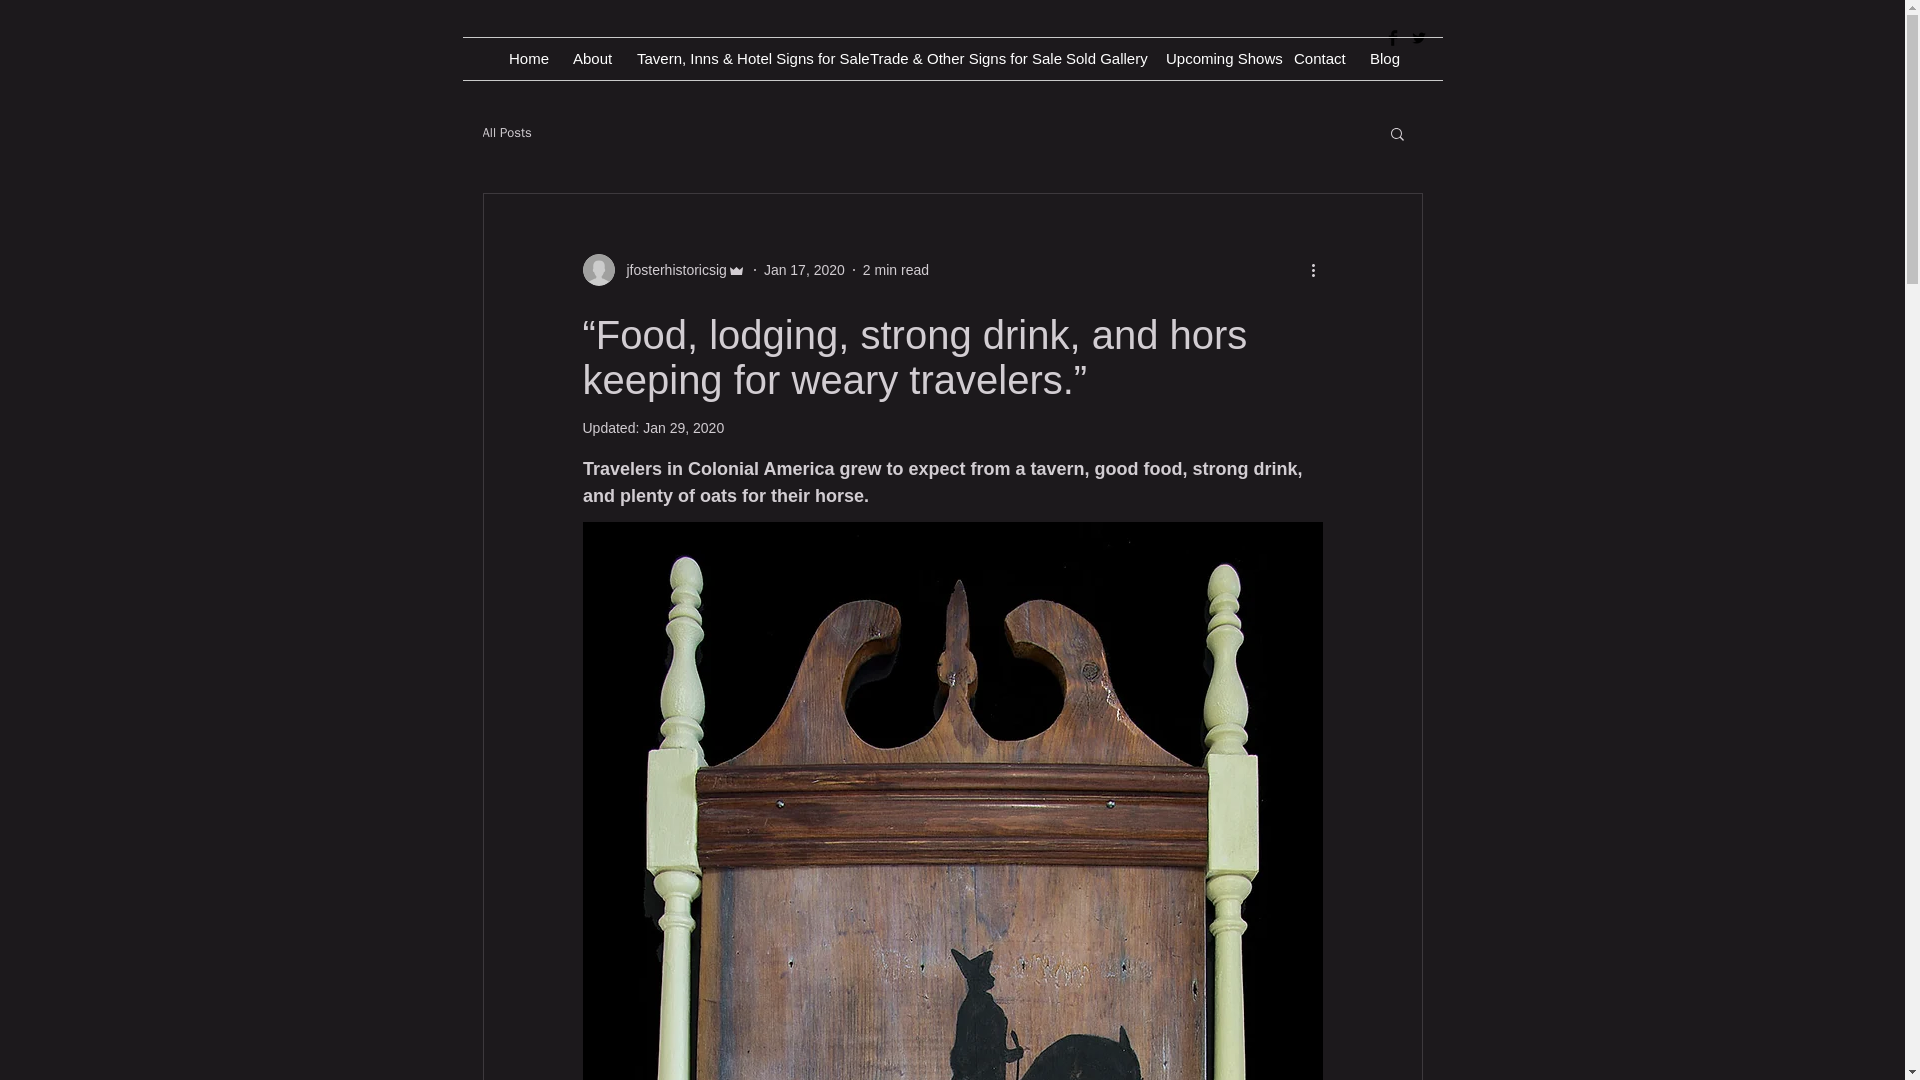 This screenshot has width=1920, height=1080. What do you see at coordinates (590, 58) in the screenshot?
I see `About` at bounding box center [590, 58].